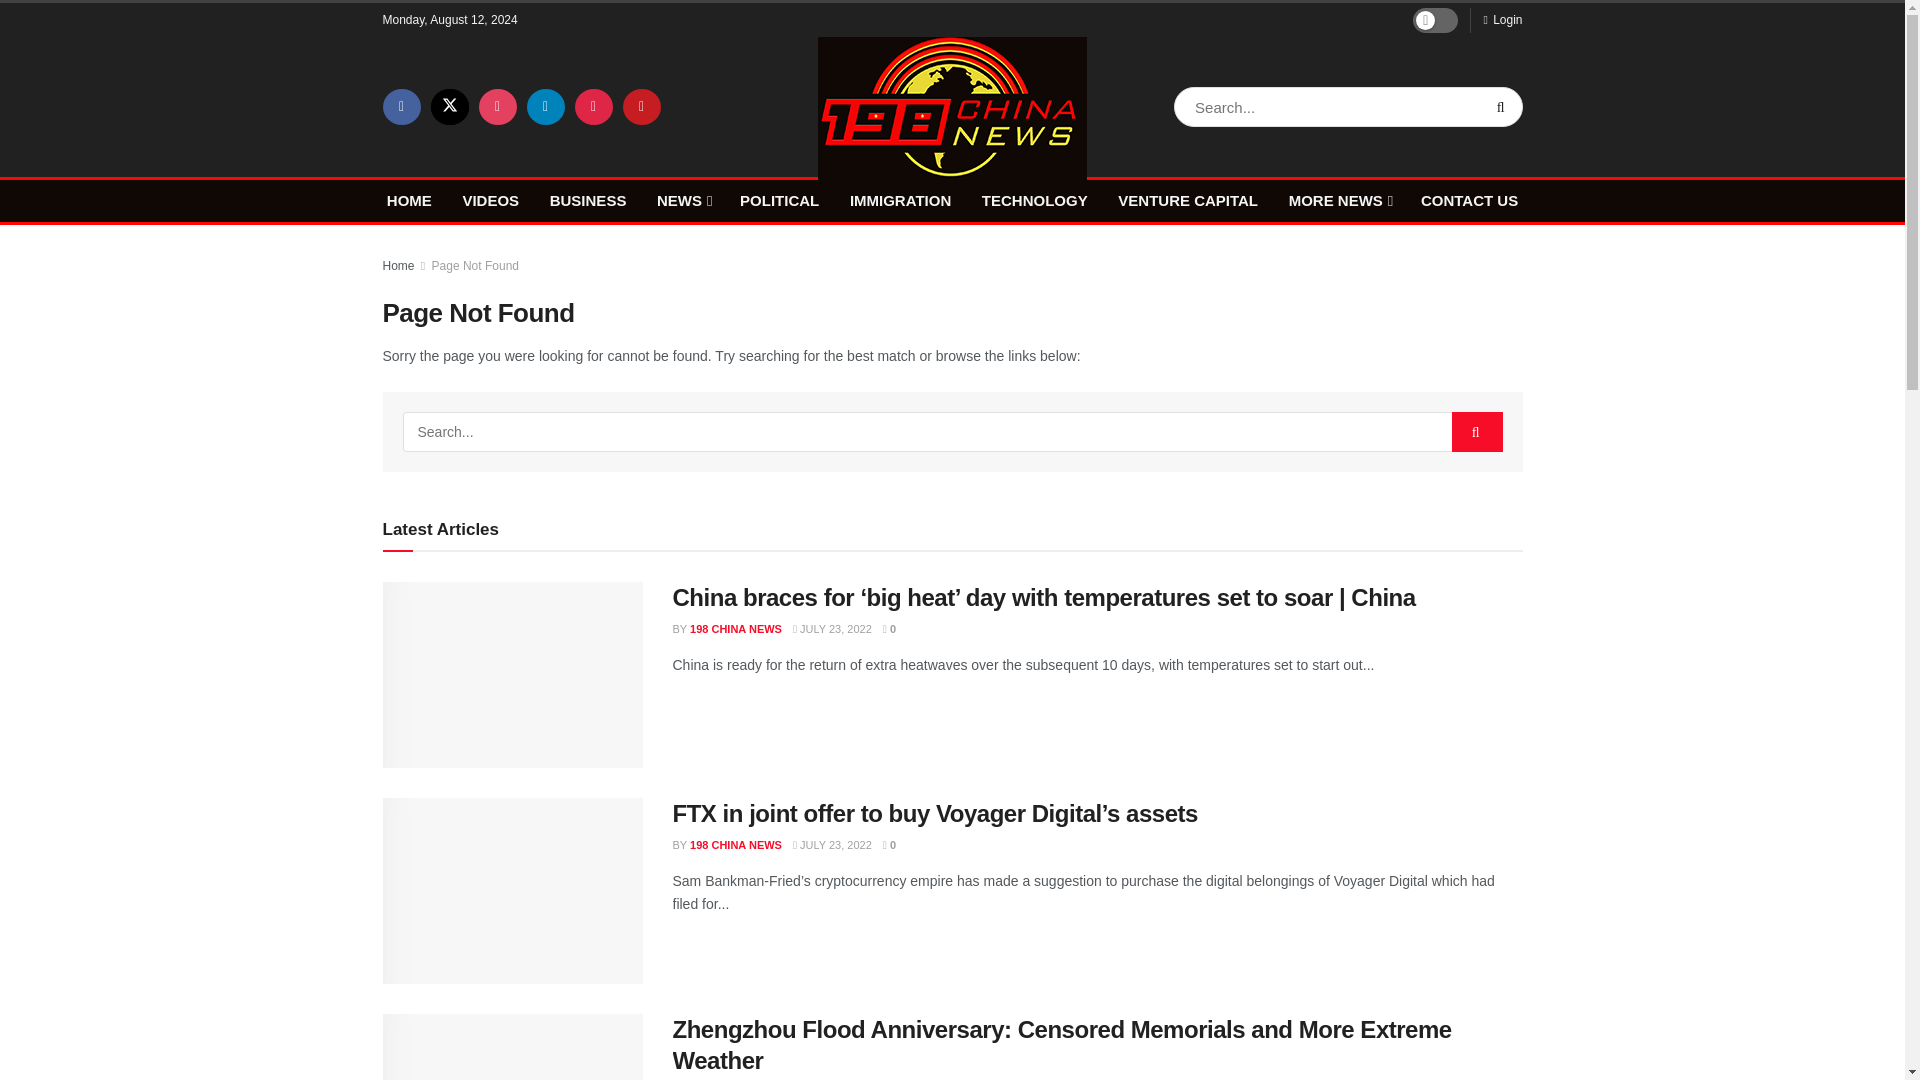  I want to click on NEWS, so click(682, 200).